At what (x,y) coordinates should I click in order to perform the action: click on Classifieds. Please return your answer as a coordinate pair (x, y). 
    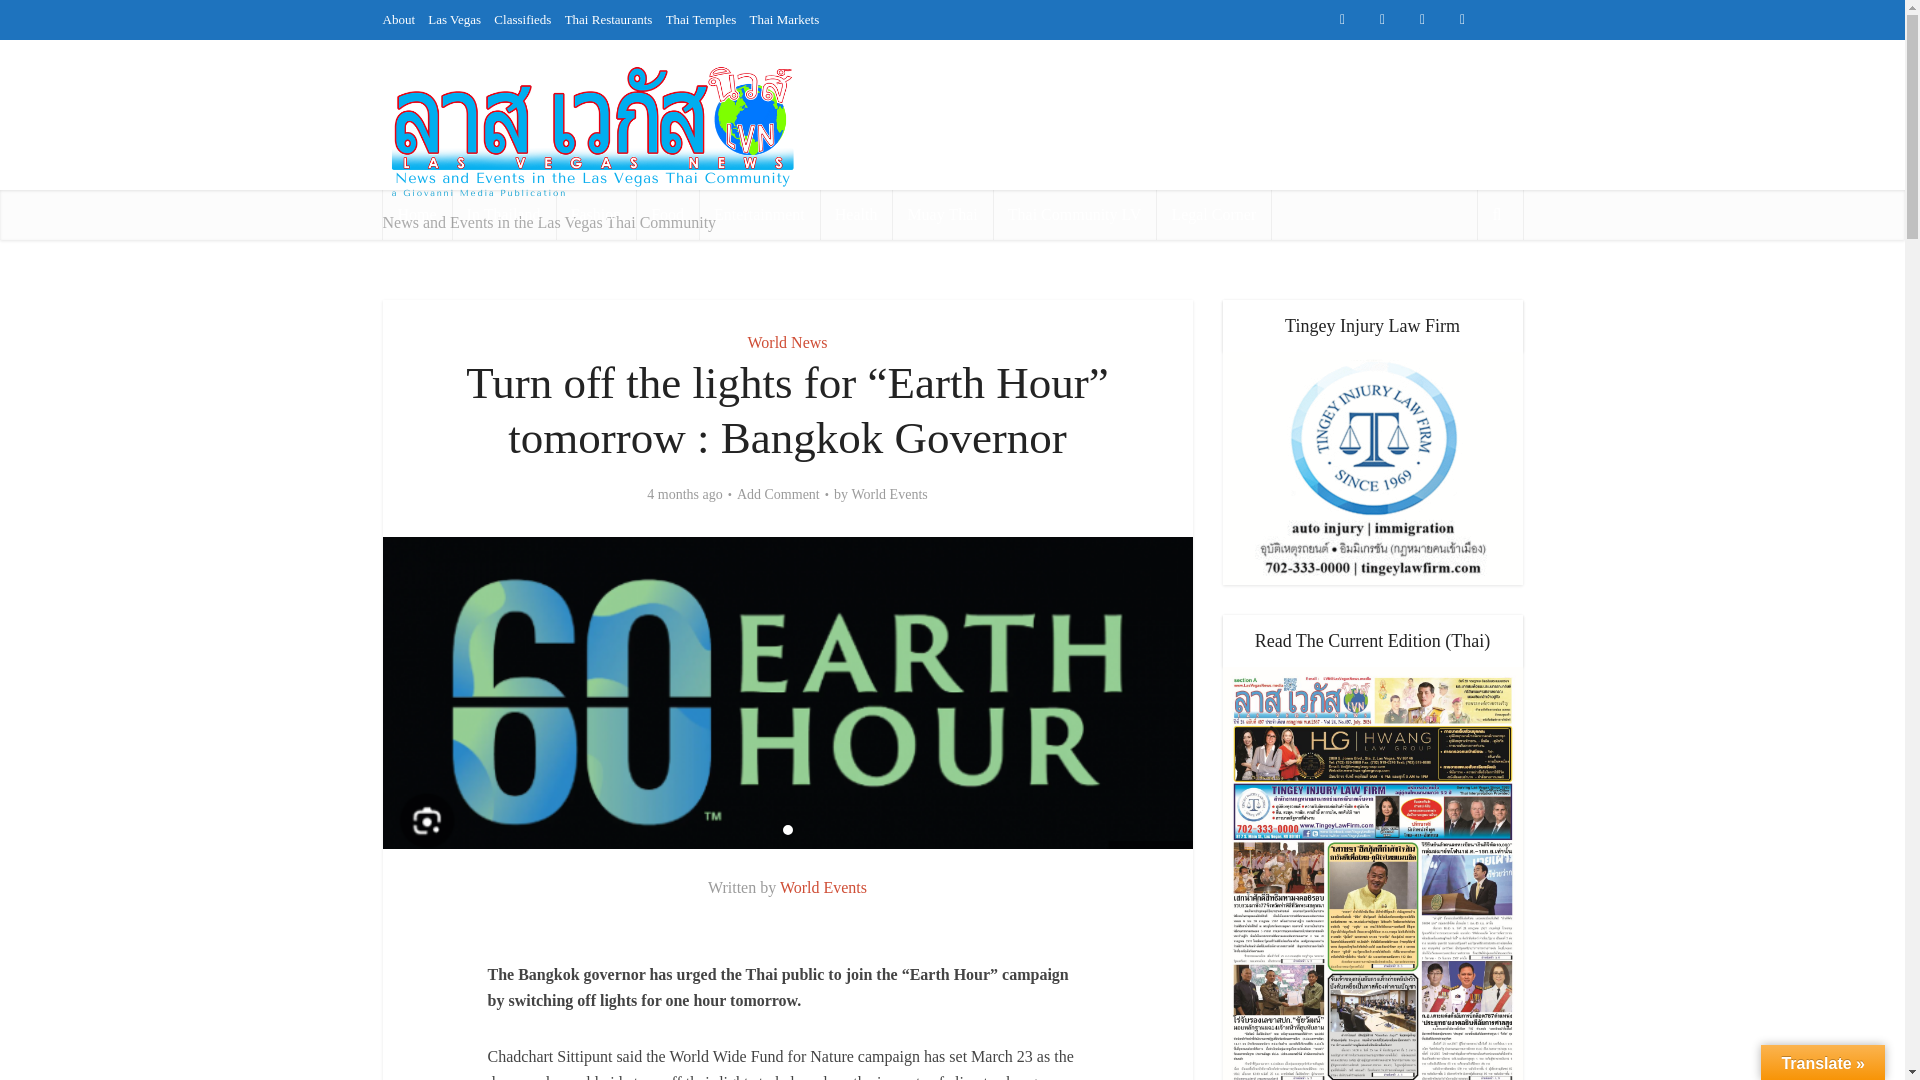
    Looking at the image, I should click on (910, 58).